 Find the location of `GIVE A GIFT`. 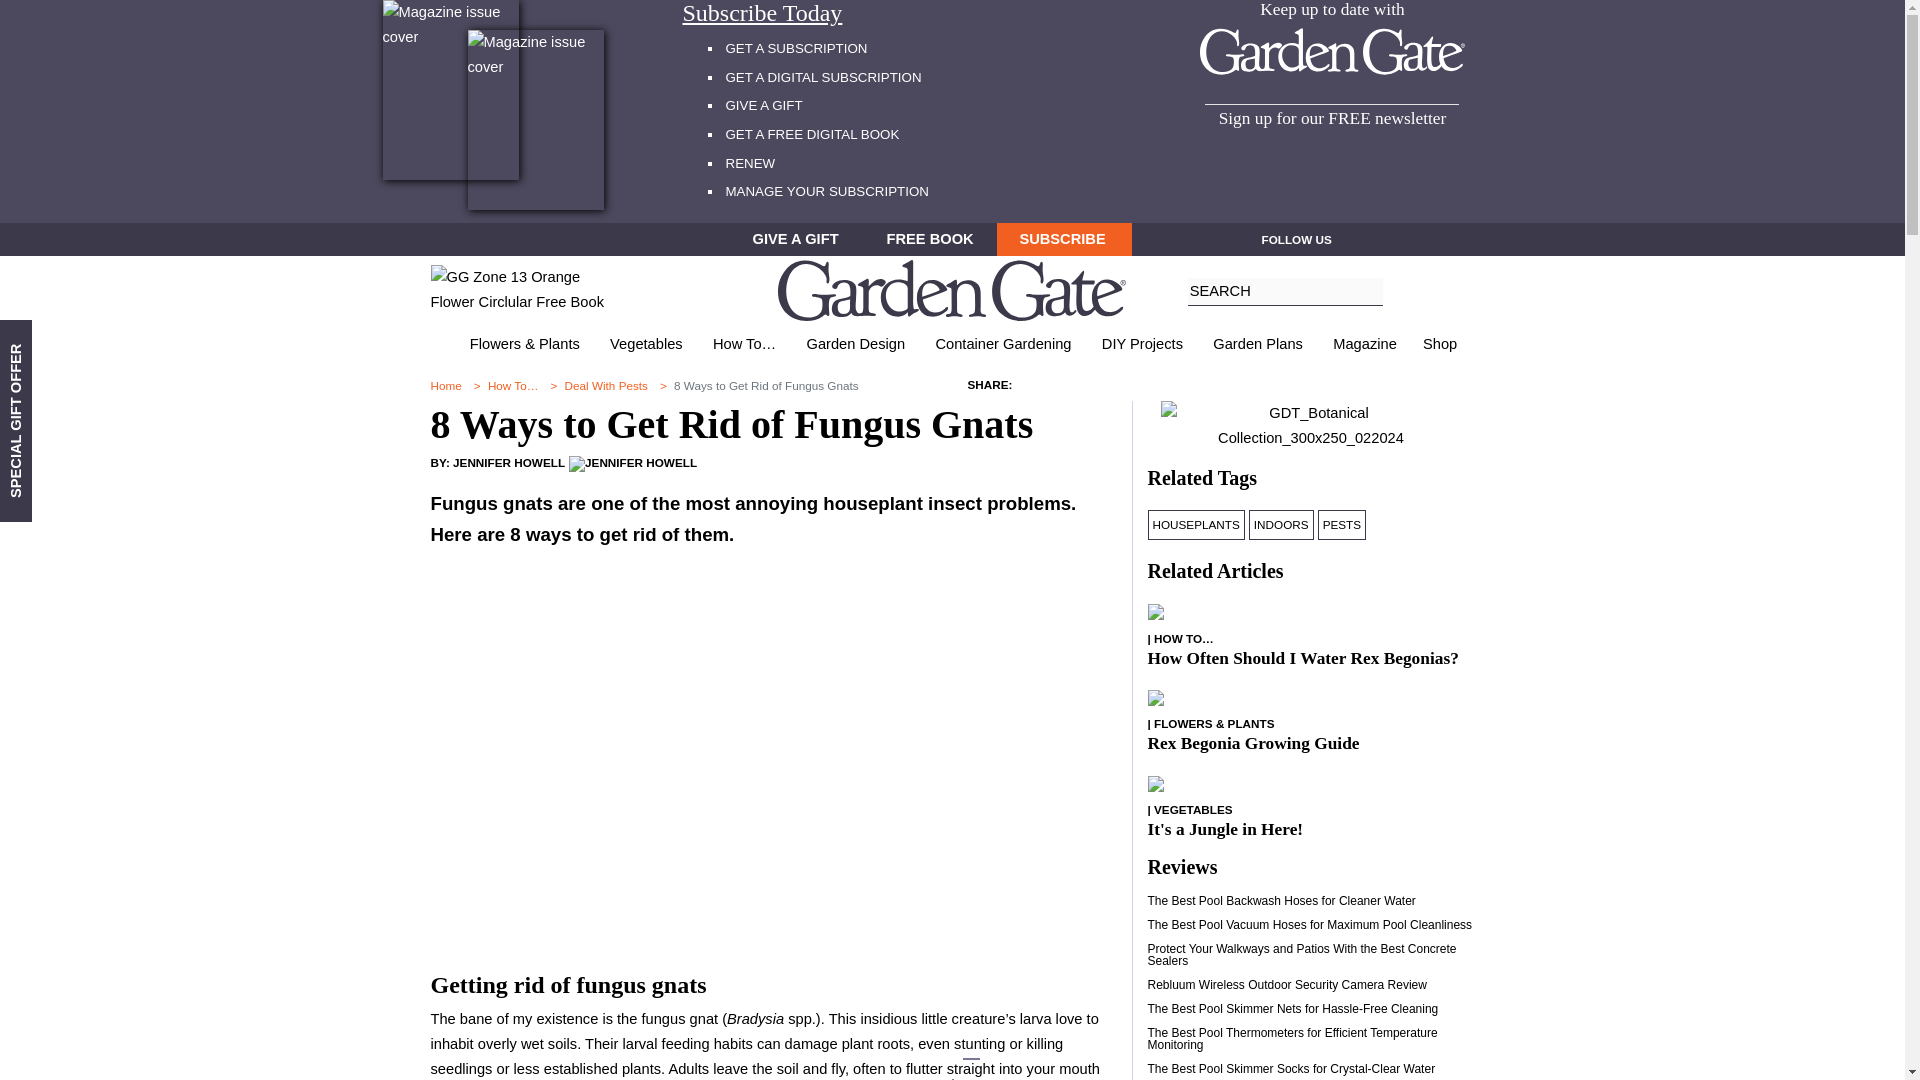

GIVE A GIFT is located at coordinates (764, 106).